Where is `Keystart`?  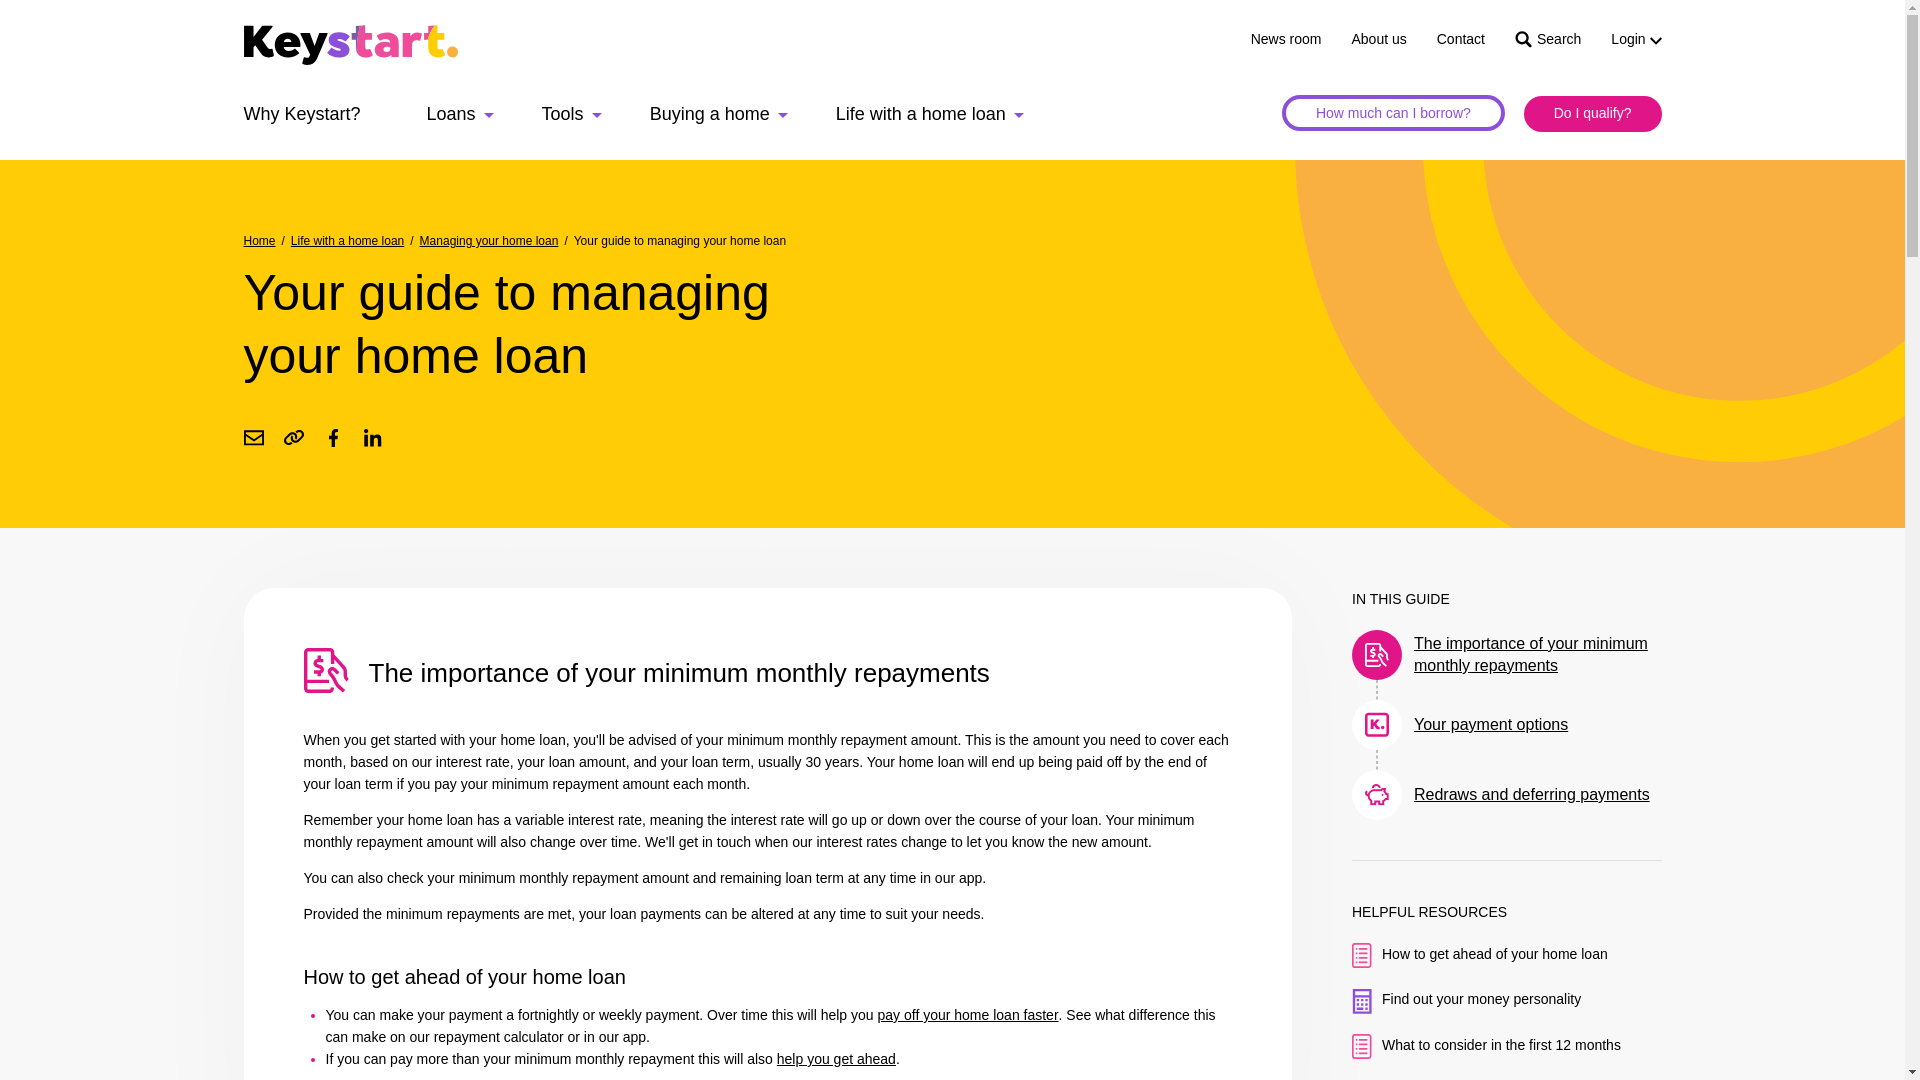 Keystart is located at coordinates (350, 44).